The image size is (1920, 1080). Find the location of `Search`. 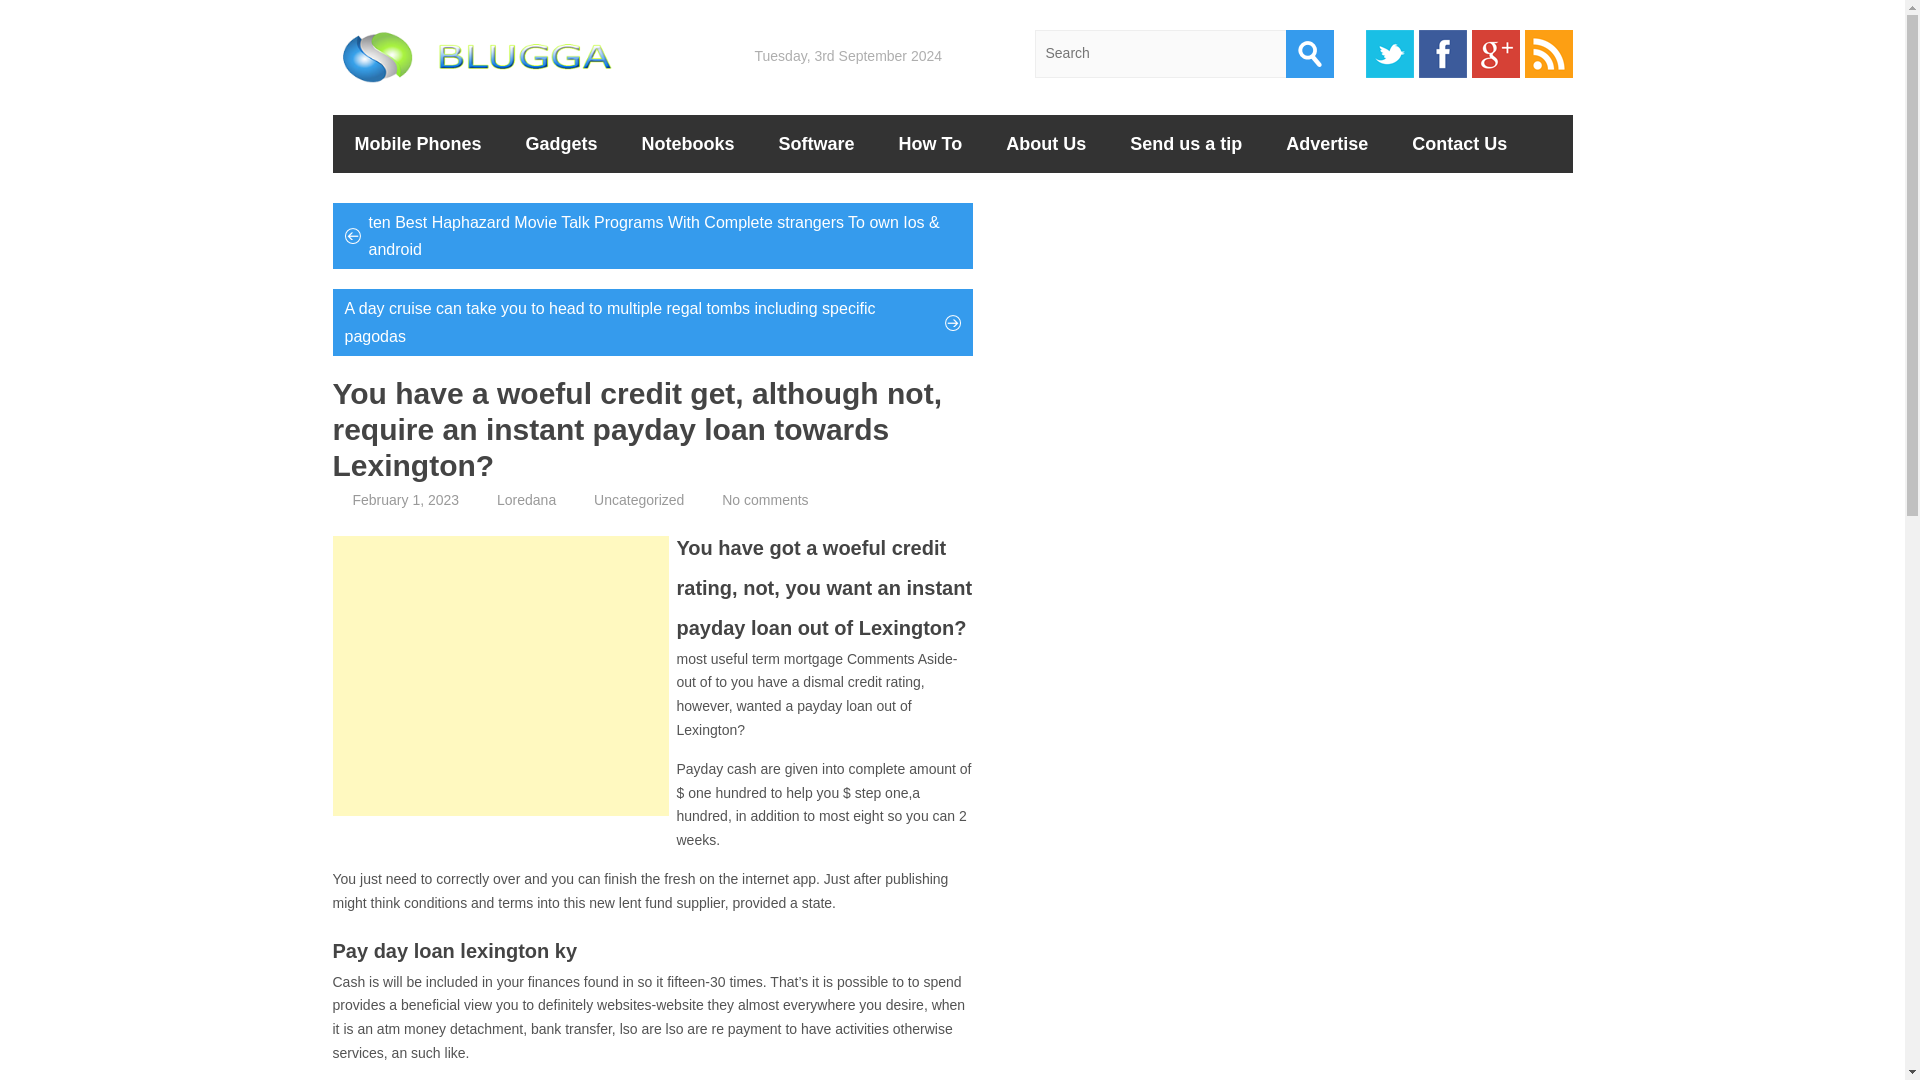

Search is located at coordinates (1310, 54).